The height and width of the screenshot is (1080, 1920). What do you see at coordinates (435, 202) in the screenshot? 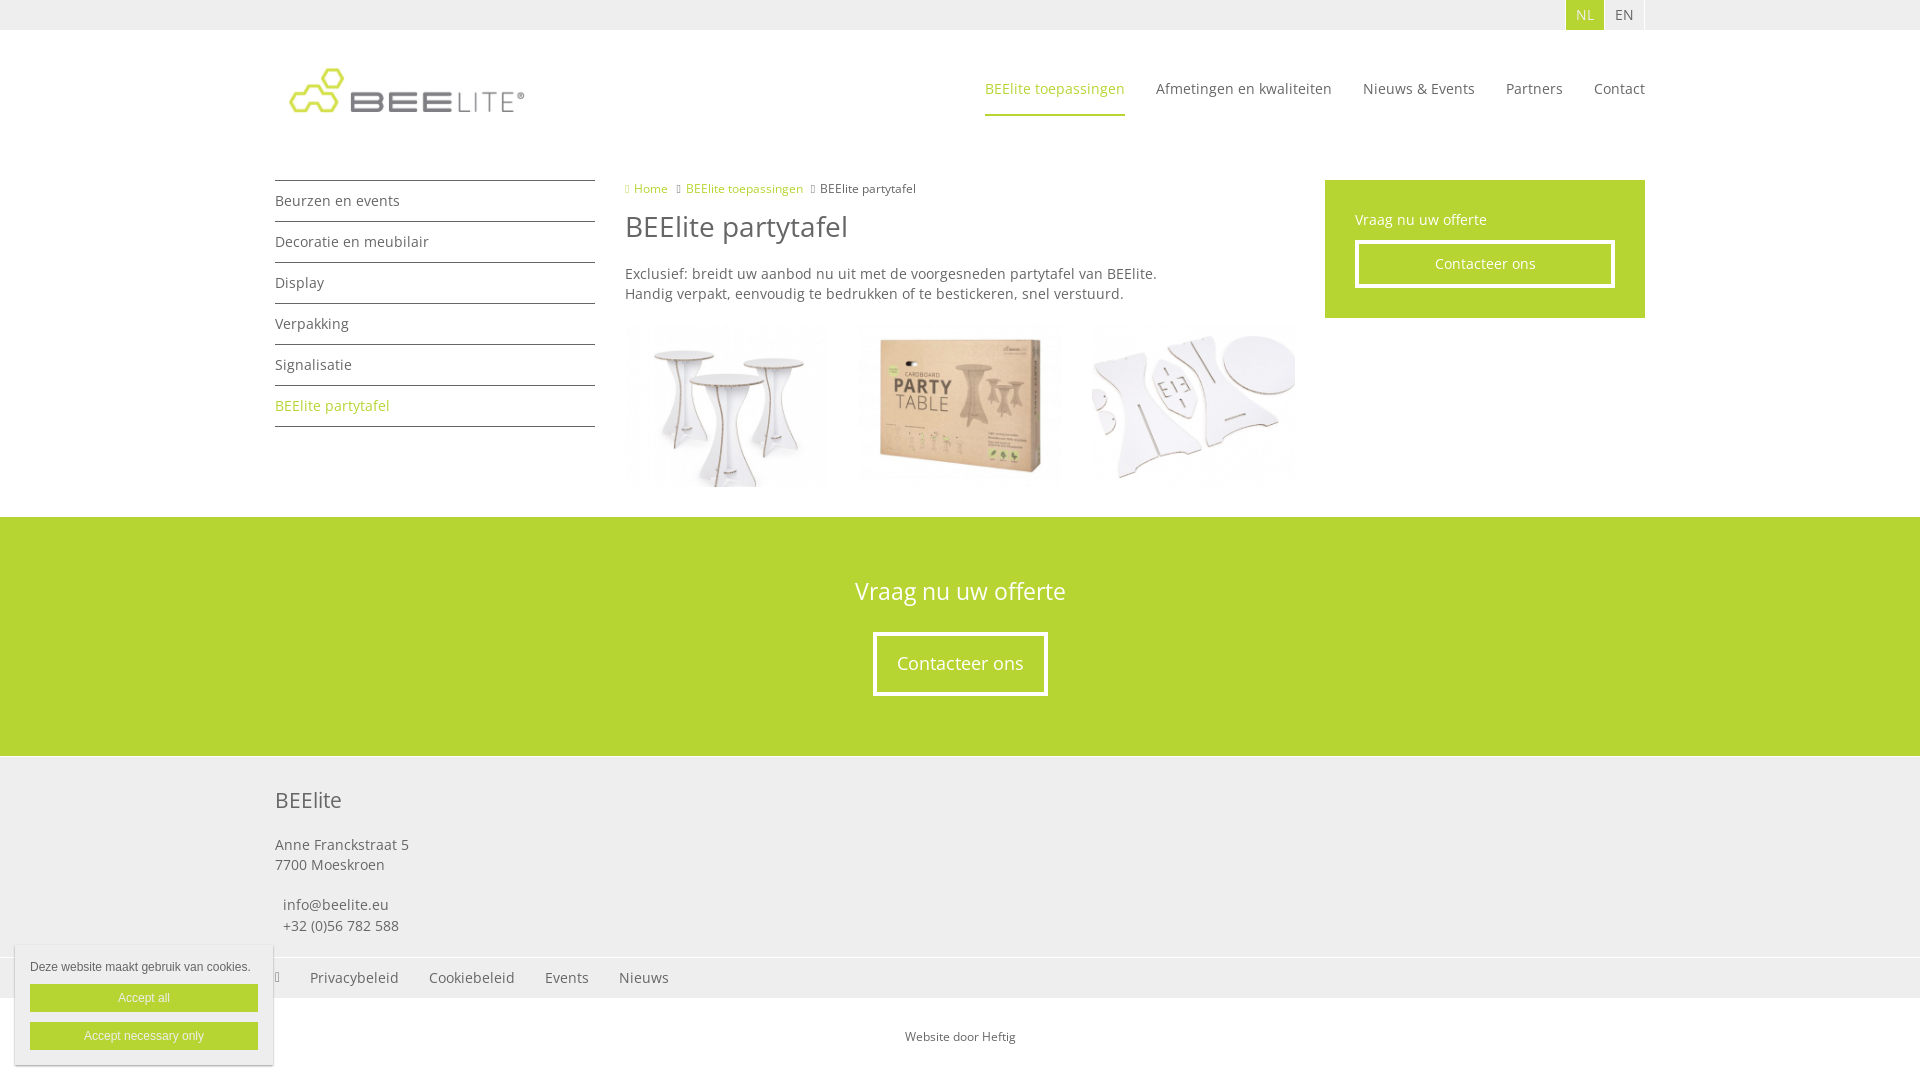
I see `Beurzen en events` at bounding box center [435, 202].